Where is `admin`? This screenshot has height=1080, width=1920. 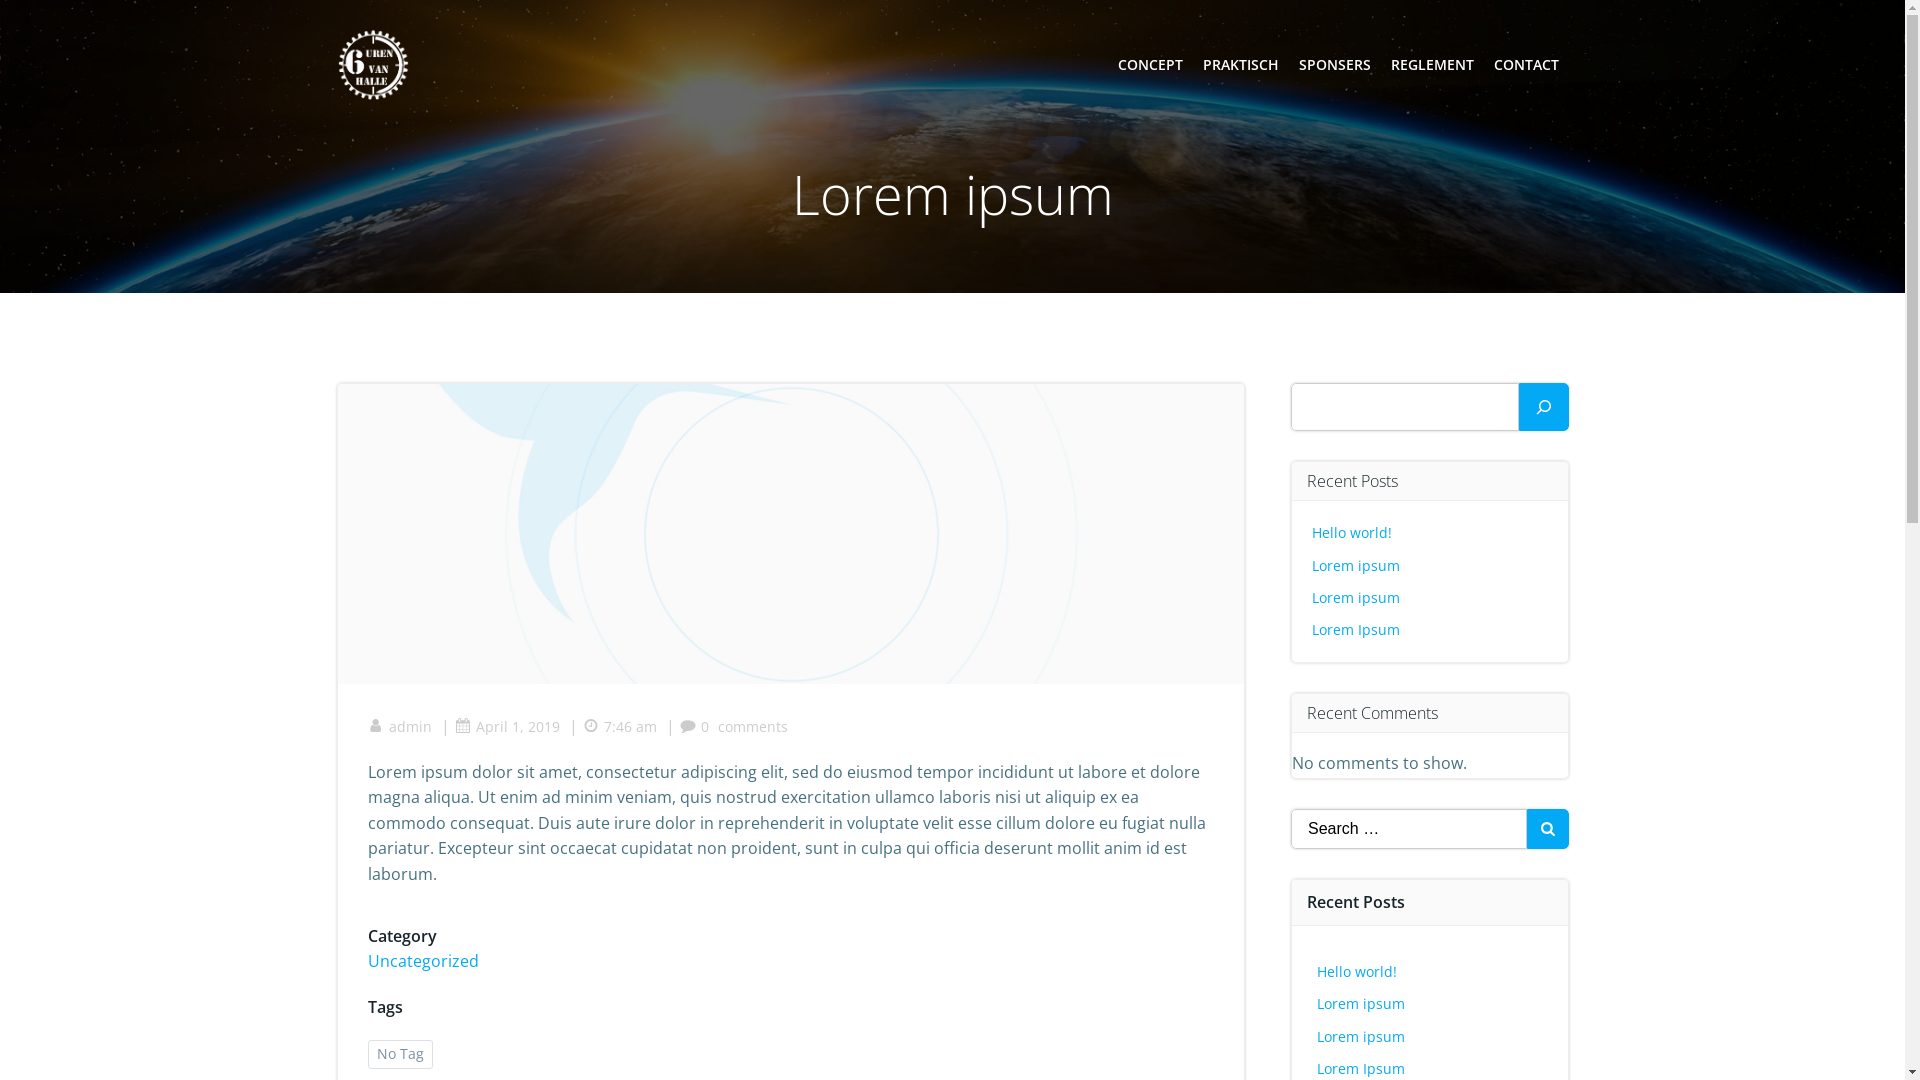
admin is located at coordinates (400, 726).